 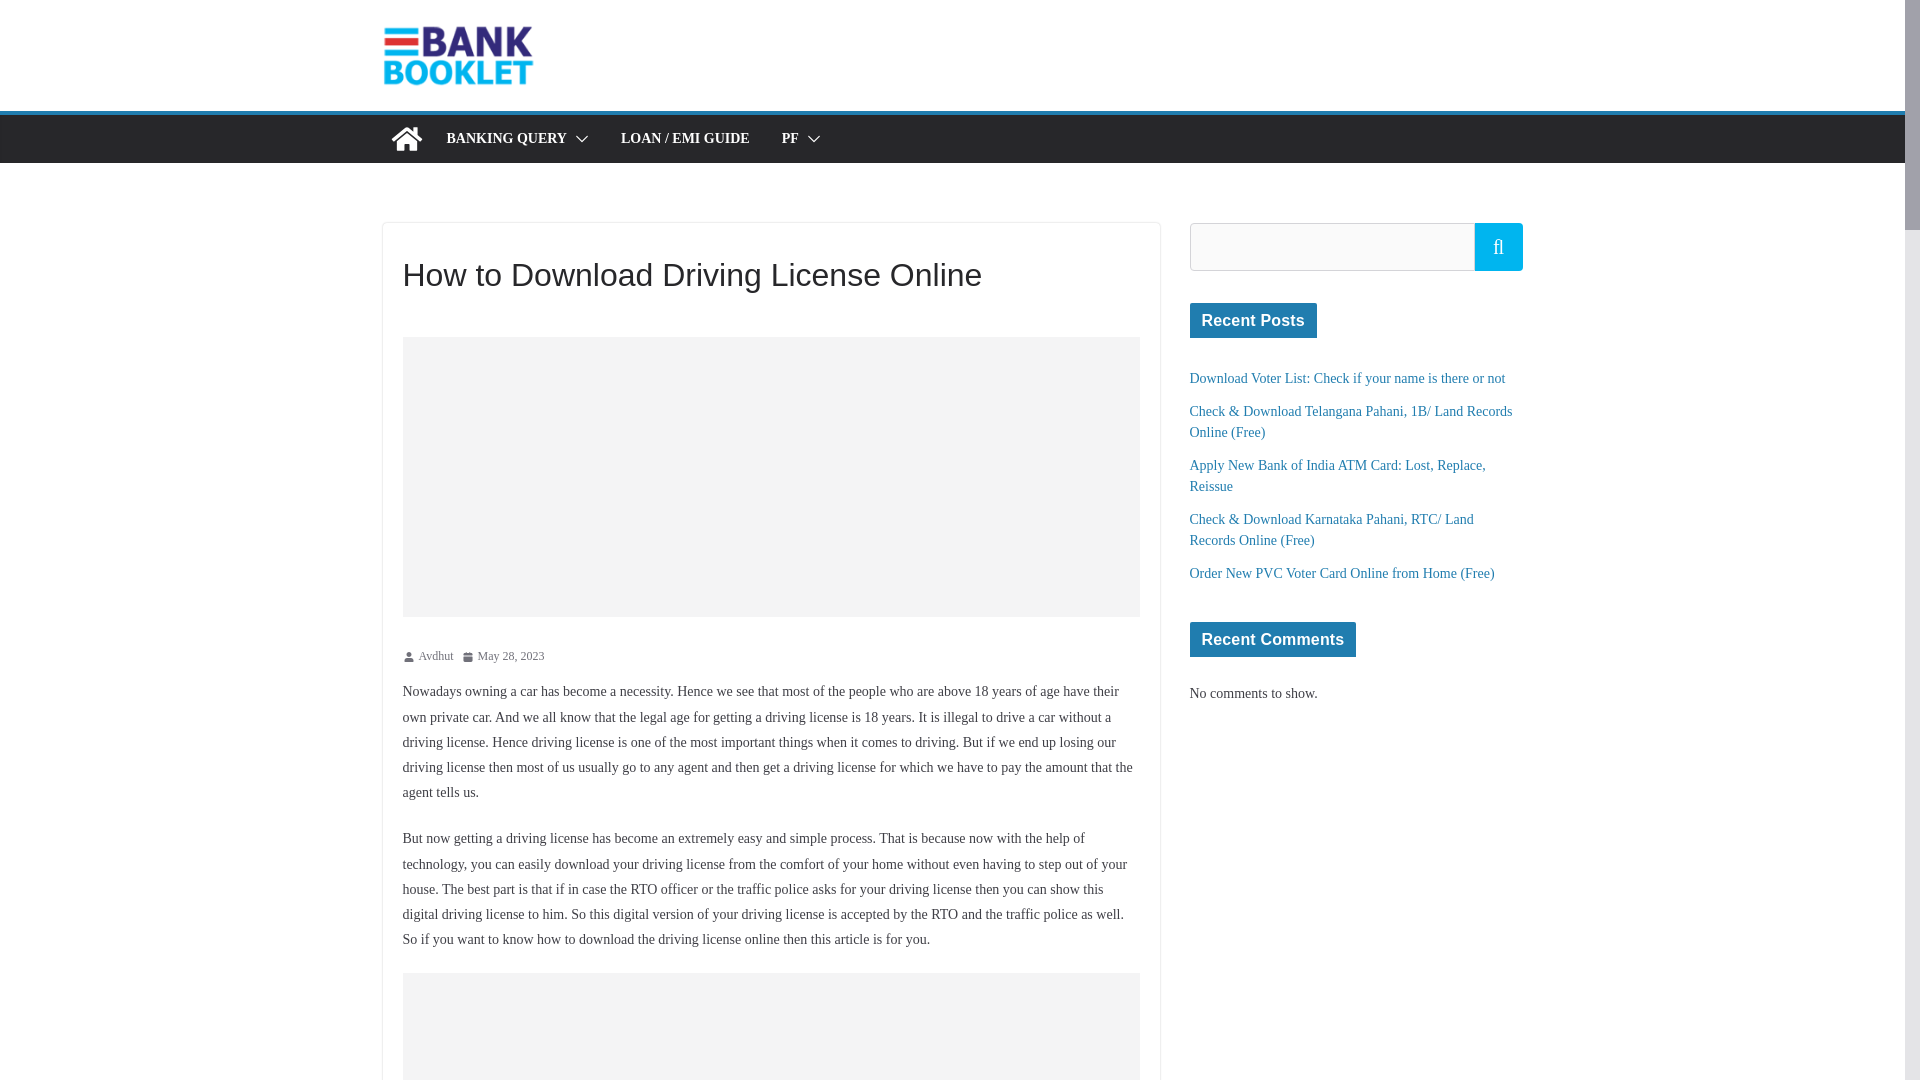 I want to click on Search, so click(x=1498, y=246).